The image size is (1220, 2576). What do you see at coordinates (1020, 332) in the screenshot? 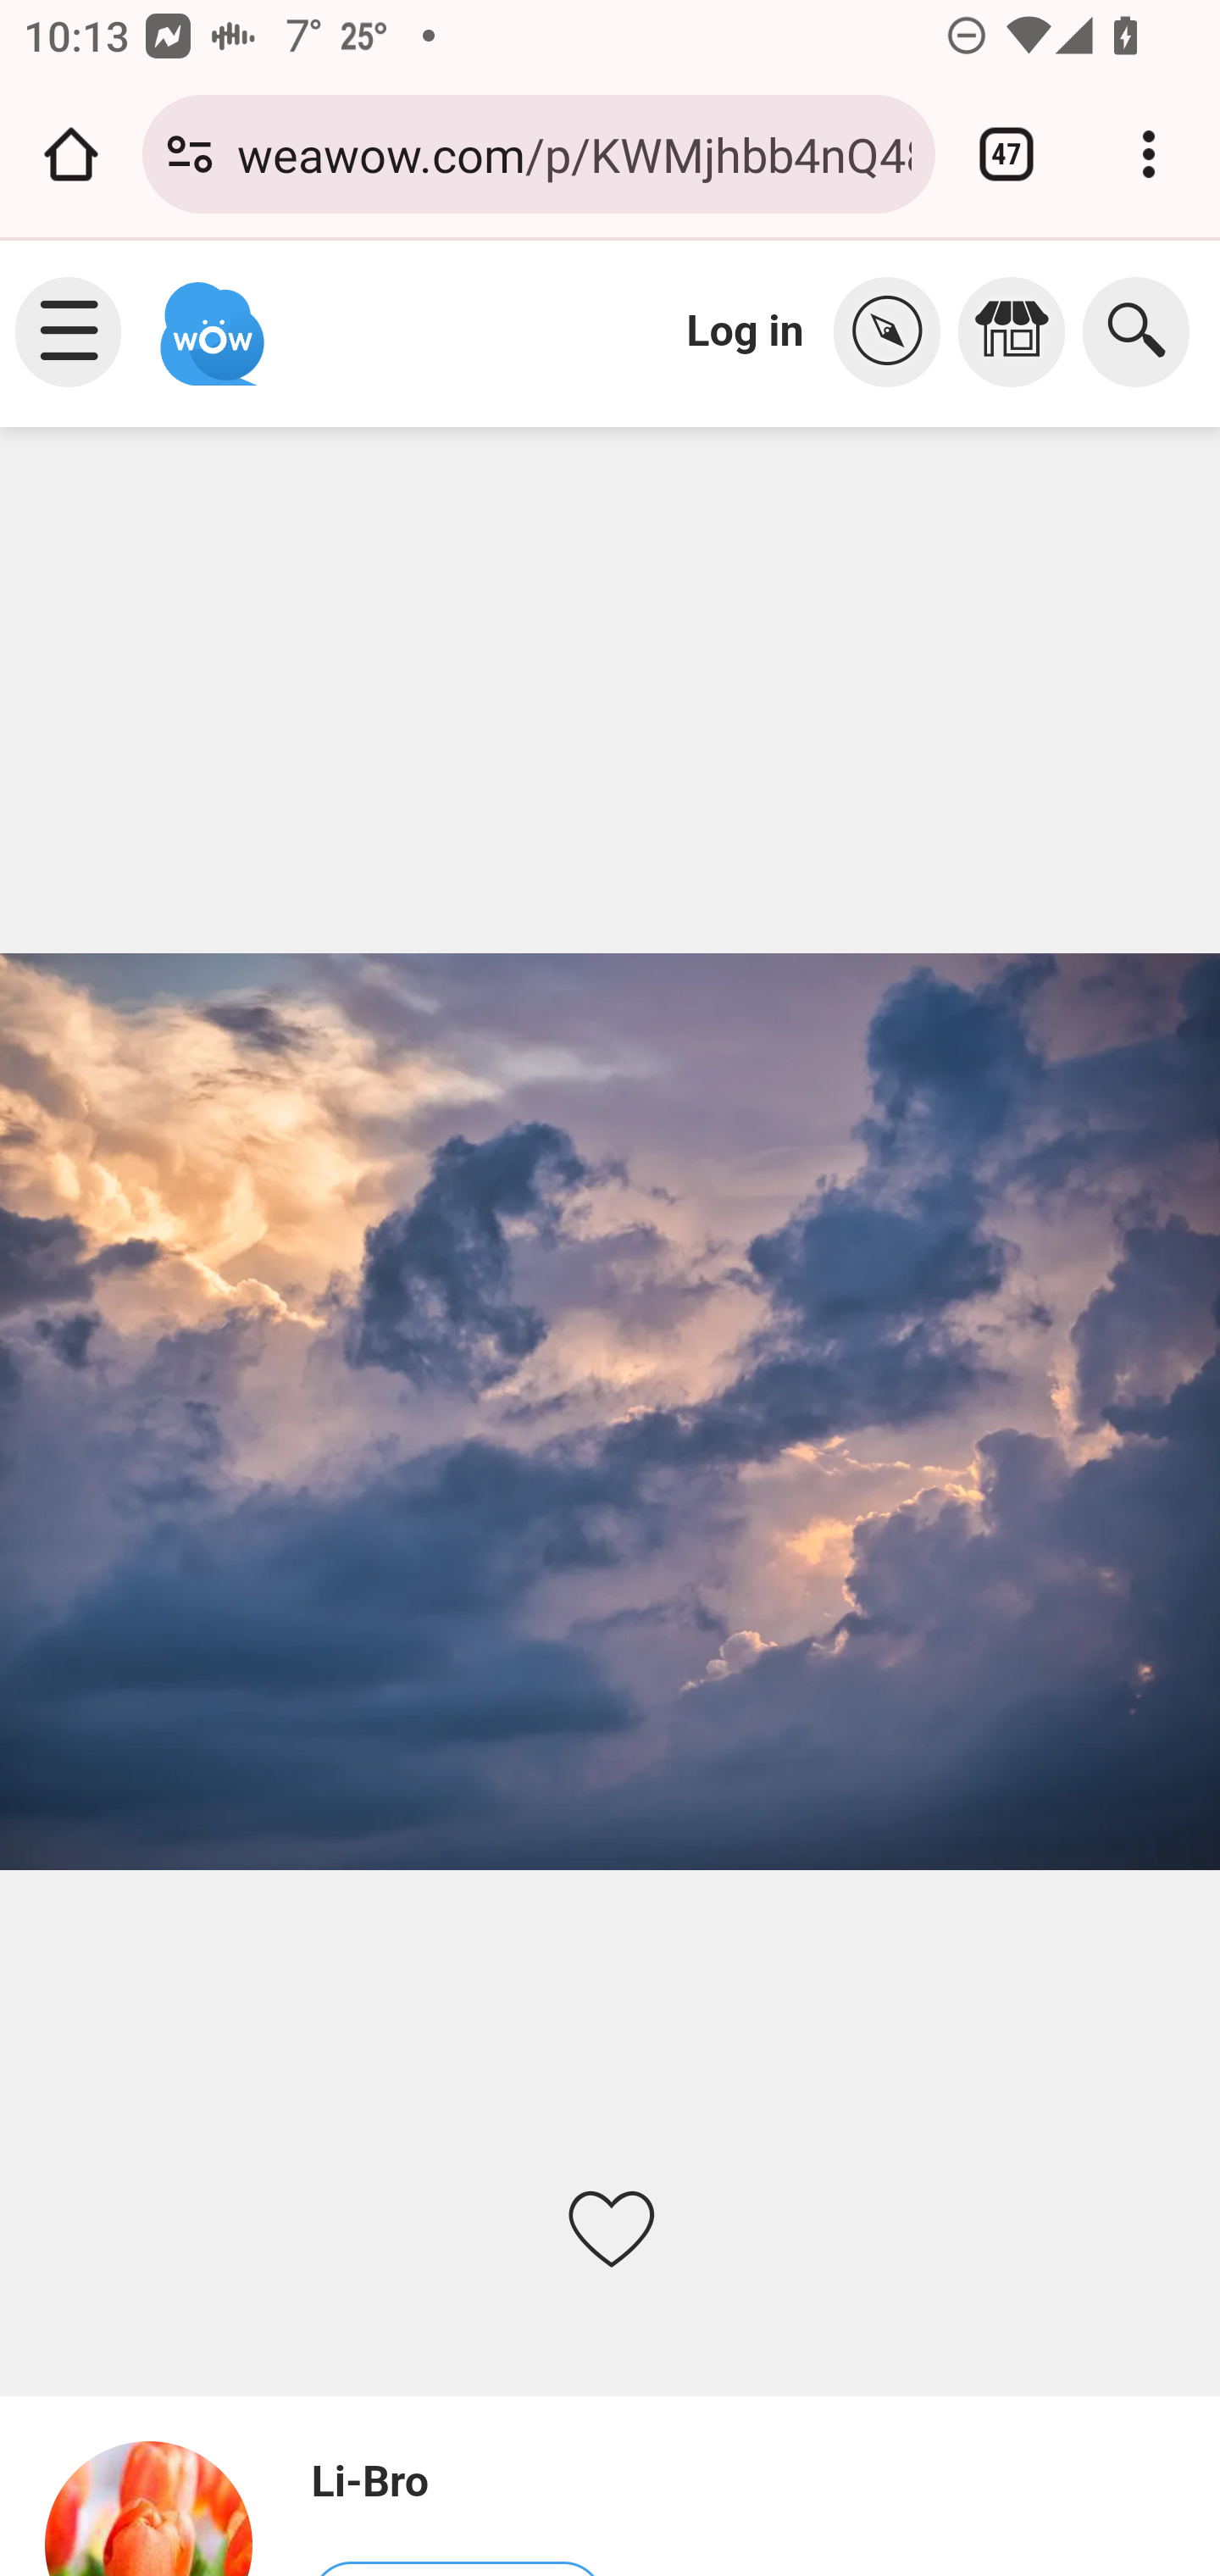
I see `` at bounding box center [1020, 332].